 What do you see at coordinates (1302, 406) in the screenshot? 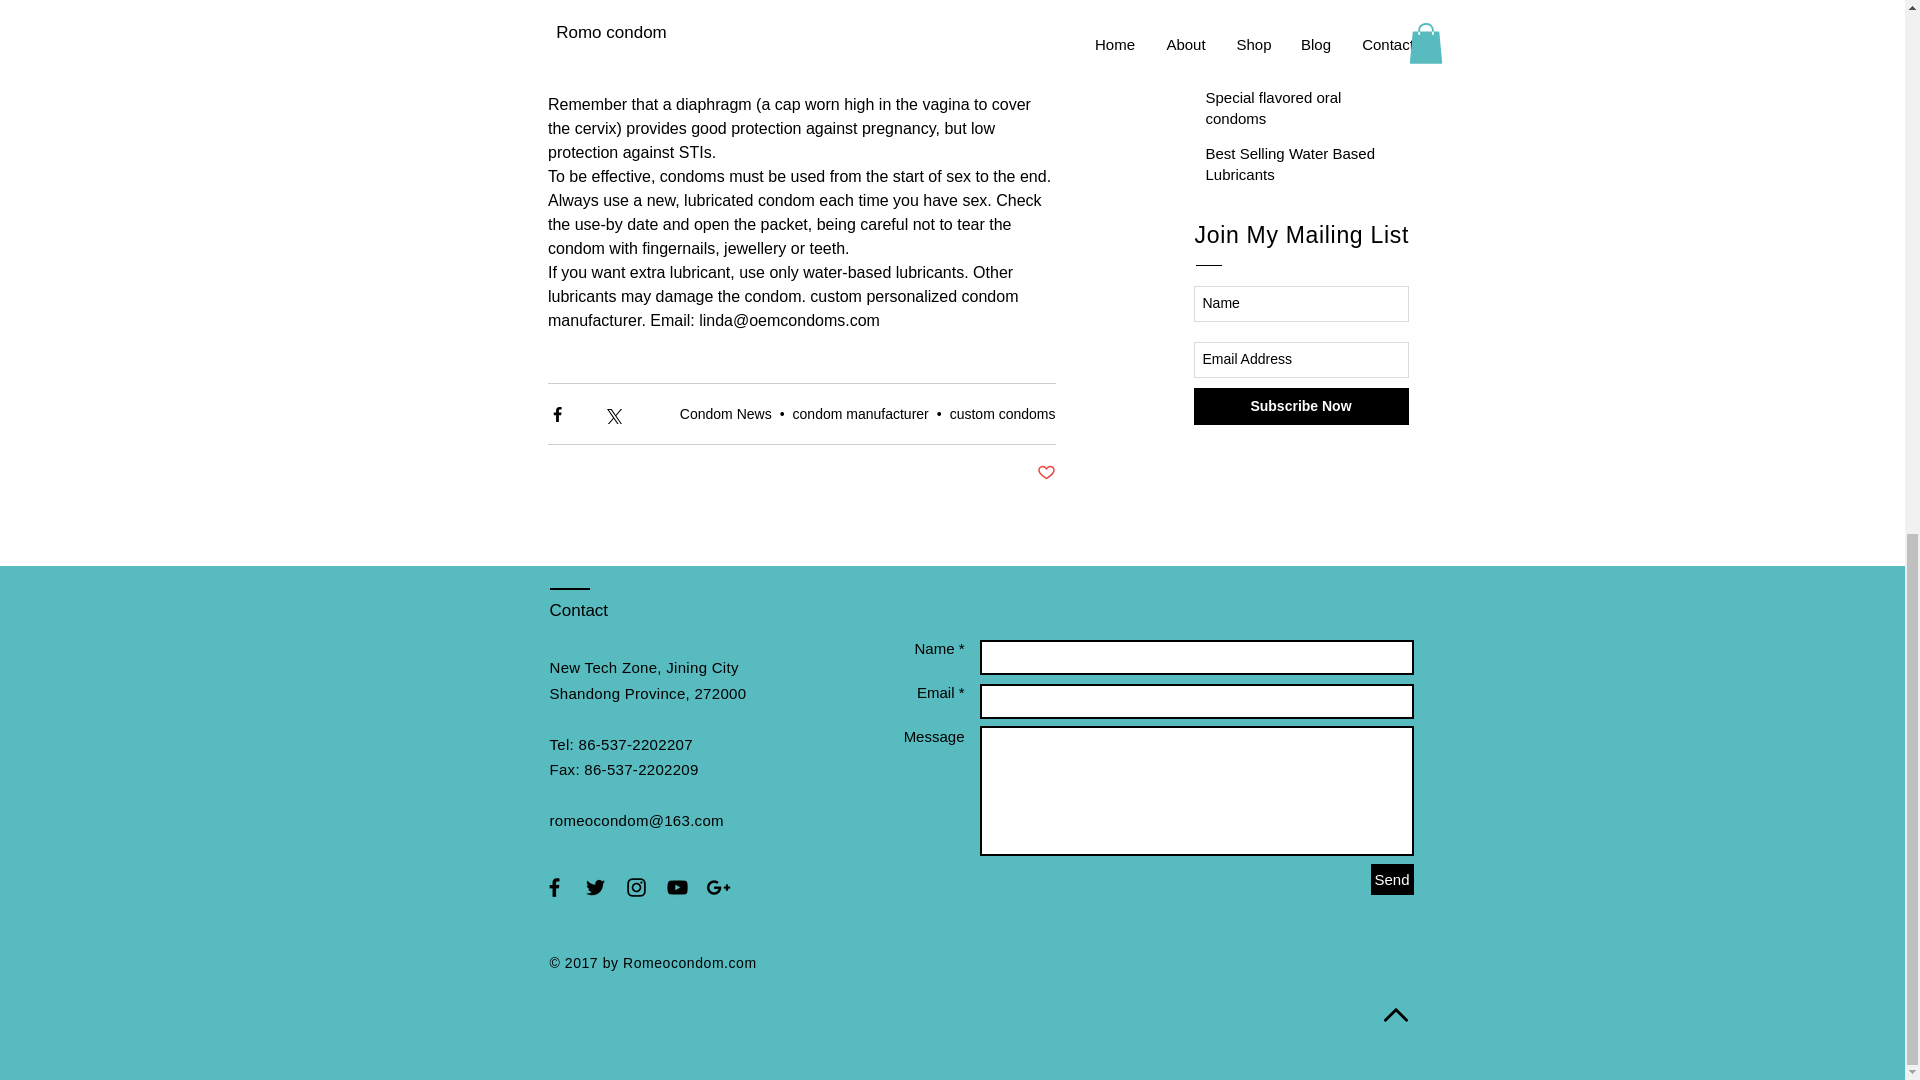
I see `Subscribe Now` at bounding box center [1302, 406].